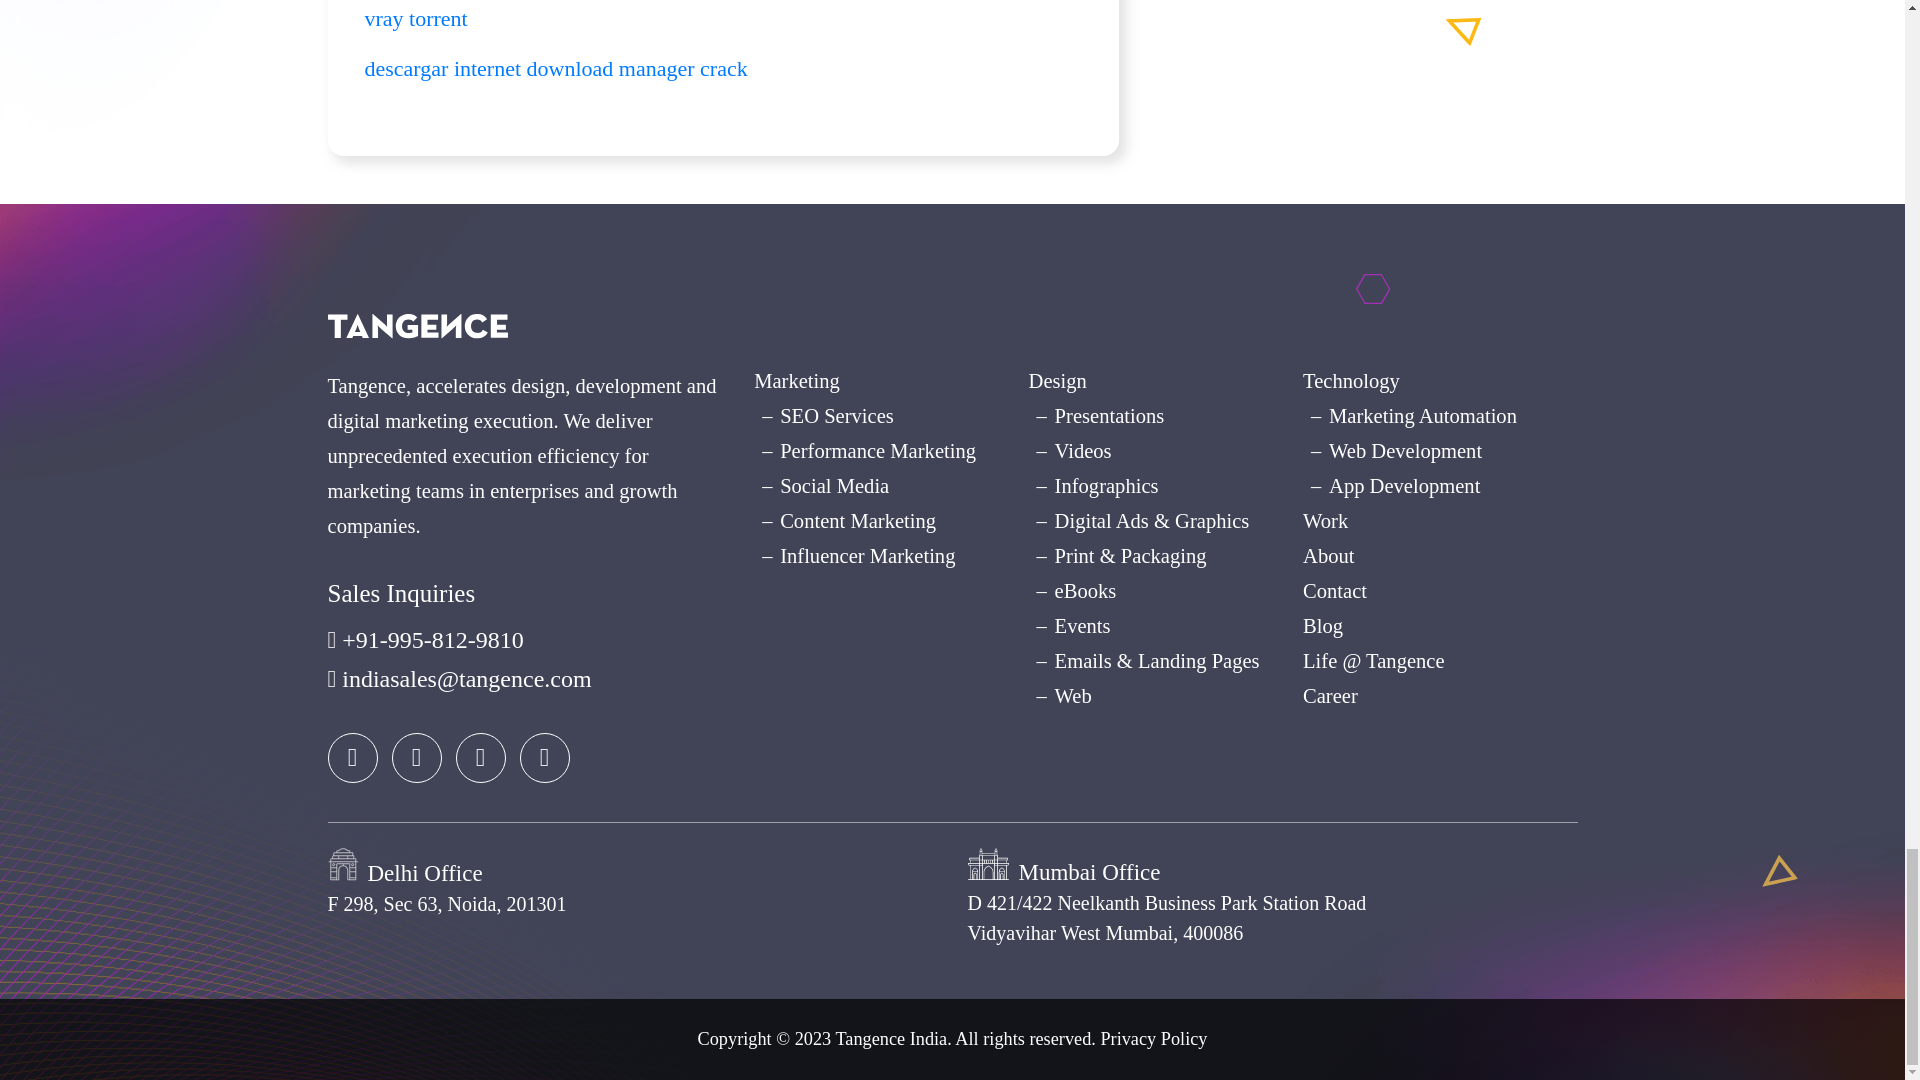  I want to click on vray torrent, so click(415, 18).